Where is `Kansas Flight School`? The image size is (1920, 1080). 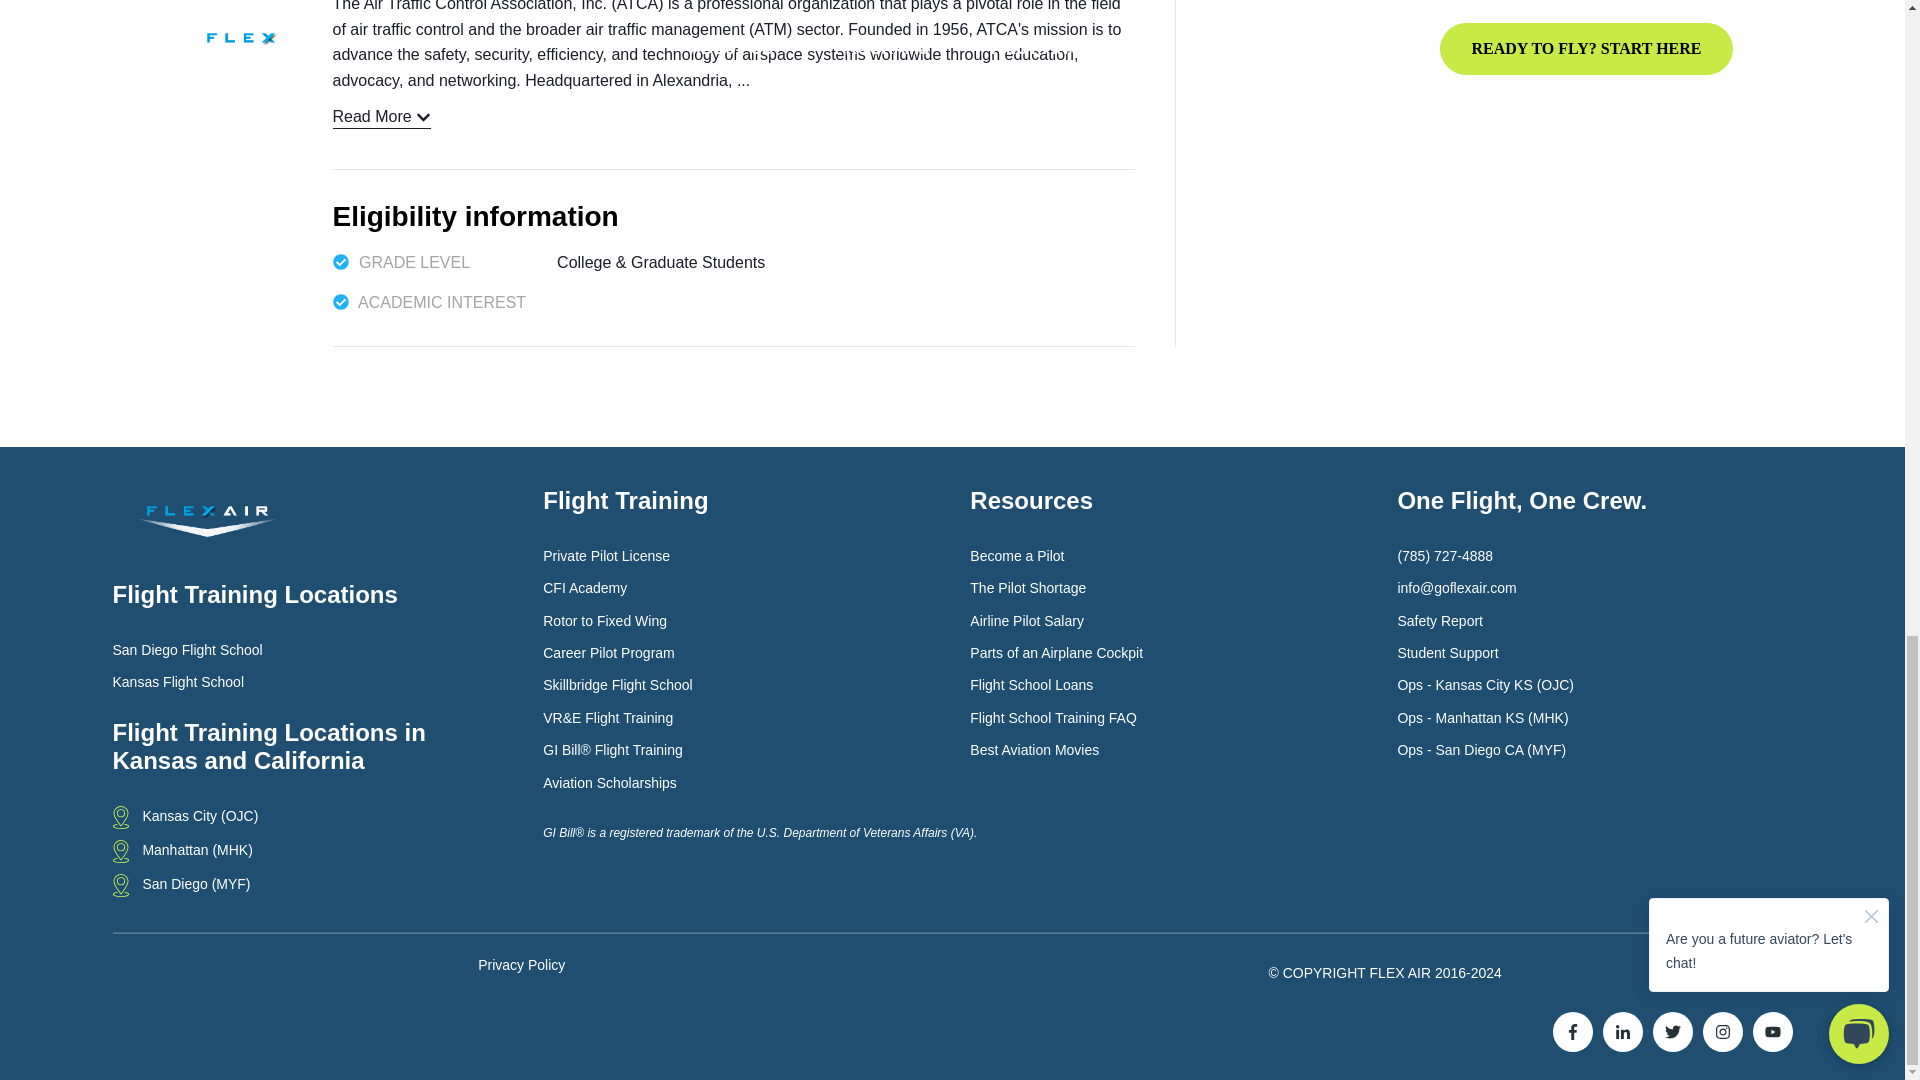 Kansas Flight School is located at coordinates (177, 682).